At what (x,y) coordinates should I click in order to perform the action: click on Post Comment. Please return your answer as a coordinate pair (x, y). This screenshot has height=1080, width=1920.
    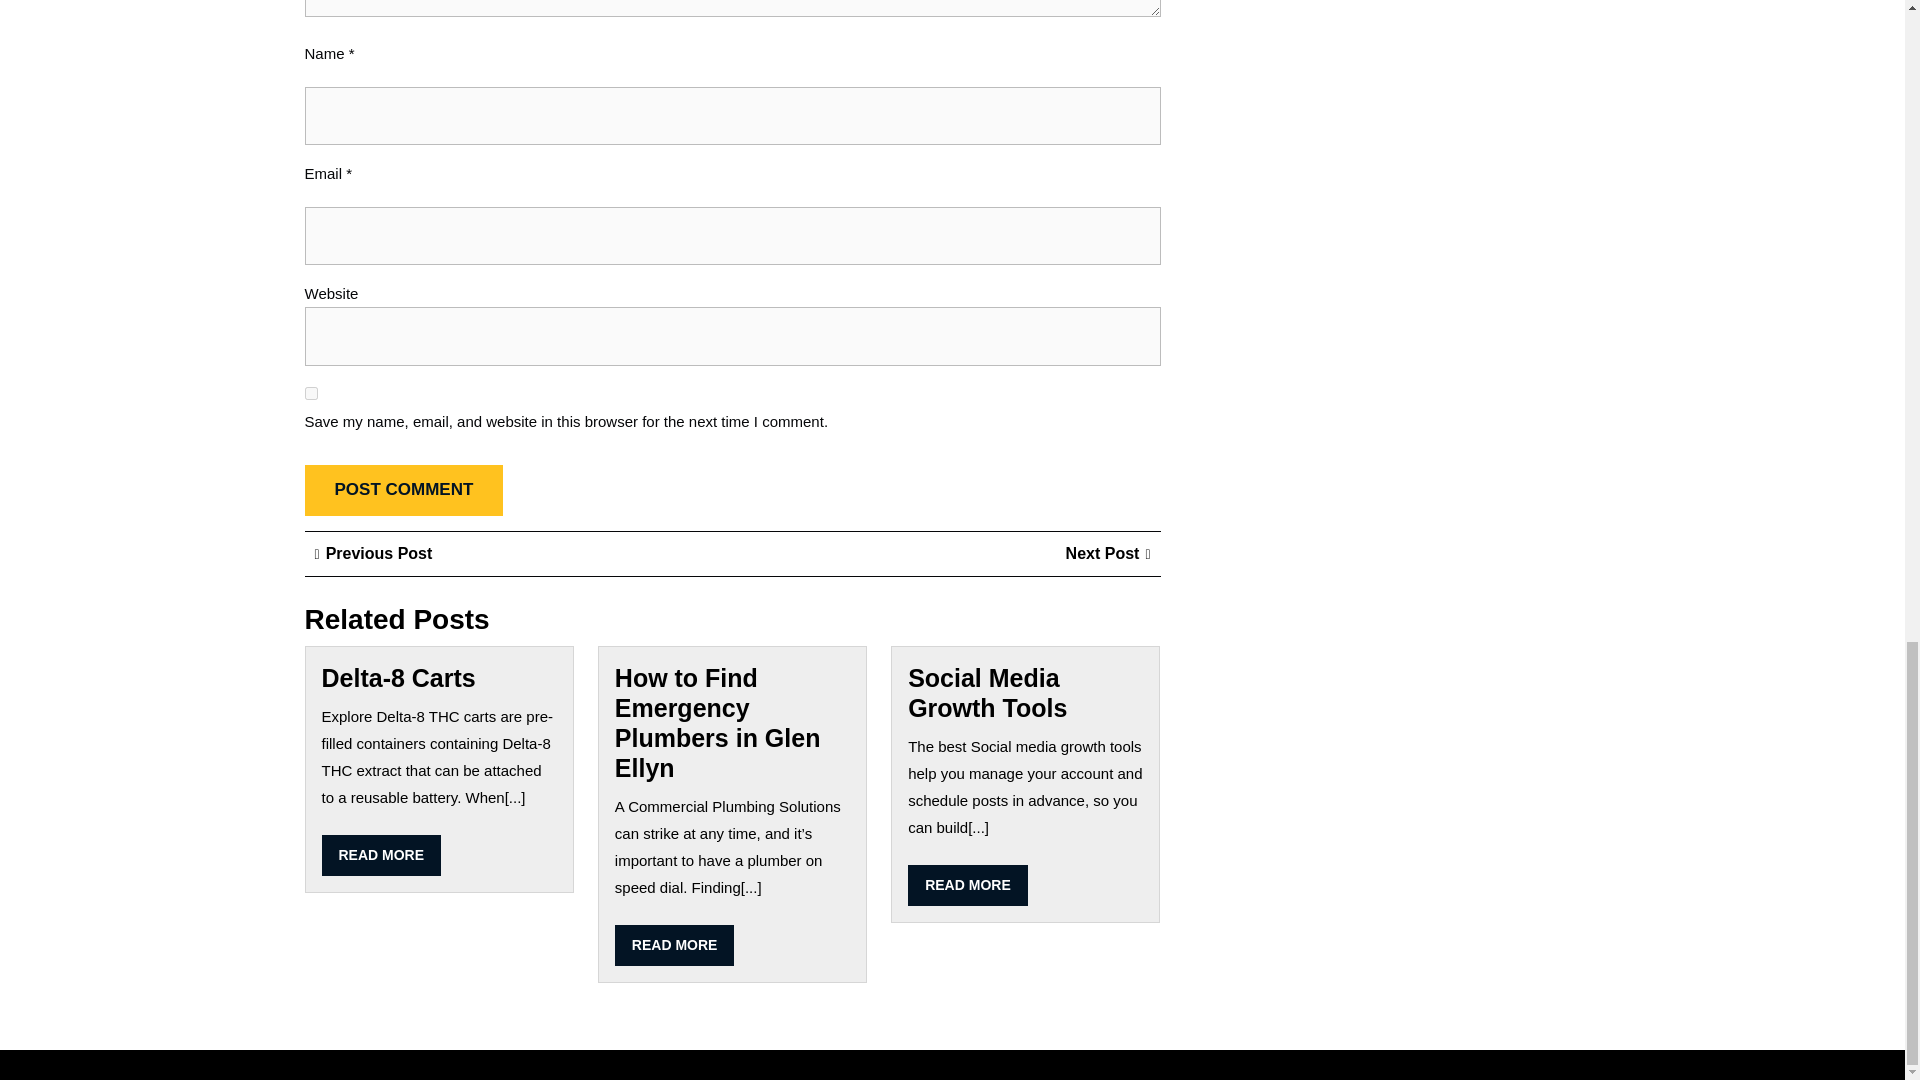
    Looking at the image, I should click on (1108, 553).